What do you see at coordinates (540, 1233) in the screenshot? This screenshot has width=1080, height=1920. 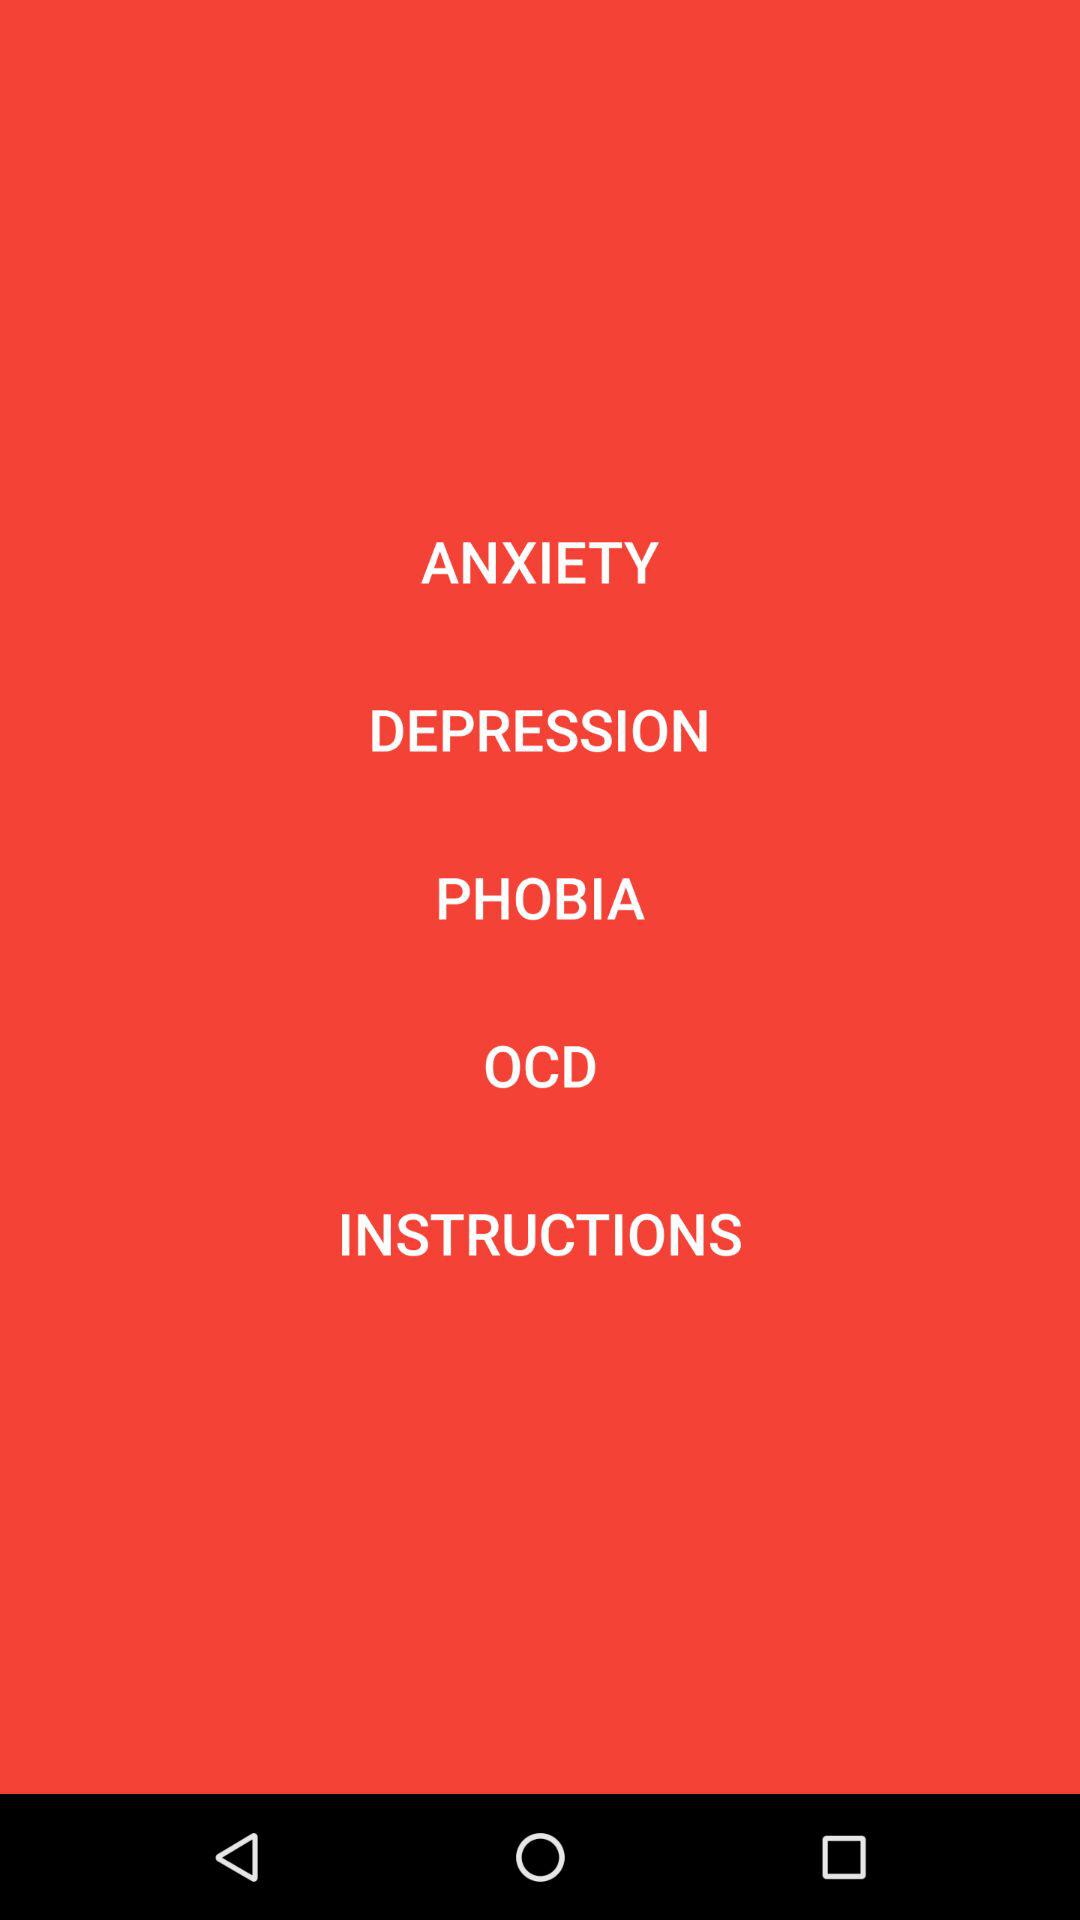 I see `jump to instructions icon` at bounding box center [540, 1233].